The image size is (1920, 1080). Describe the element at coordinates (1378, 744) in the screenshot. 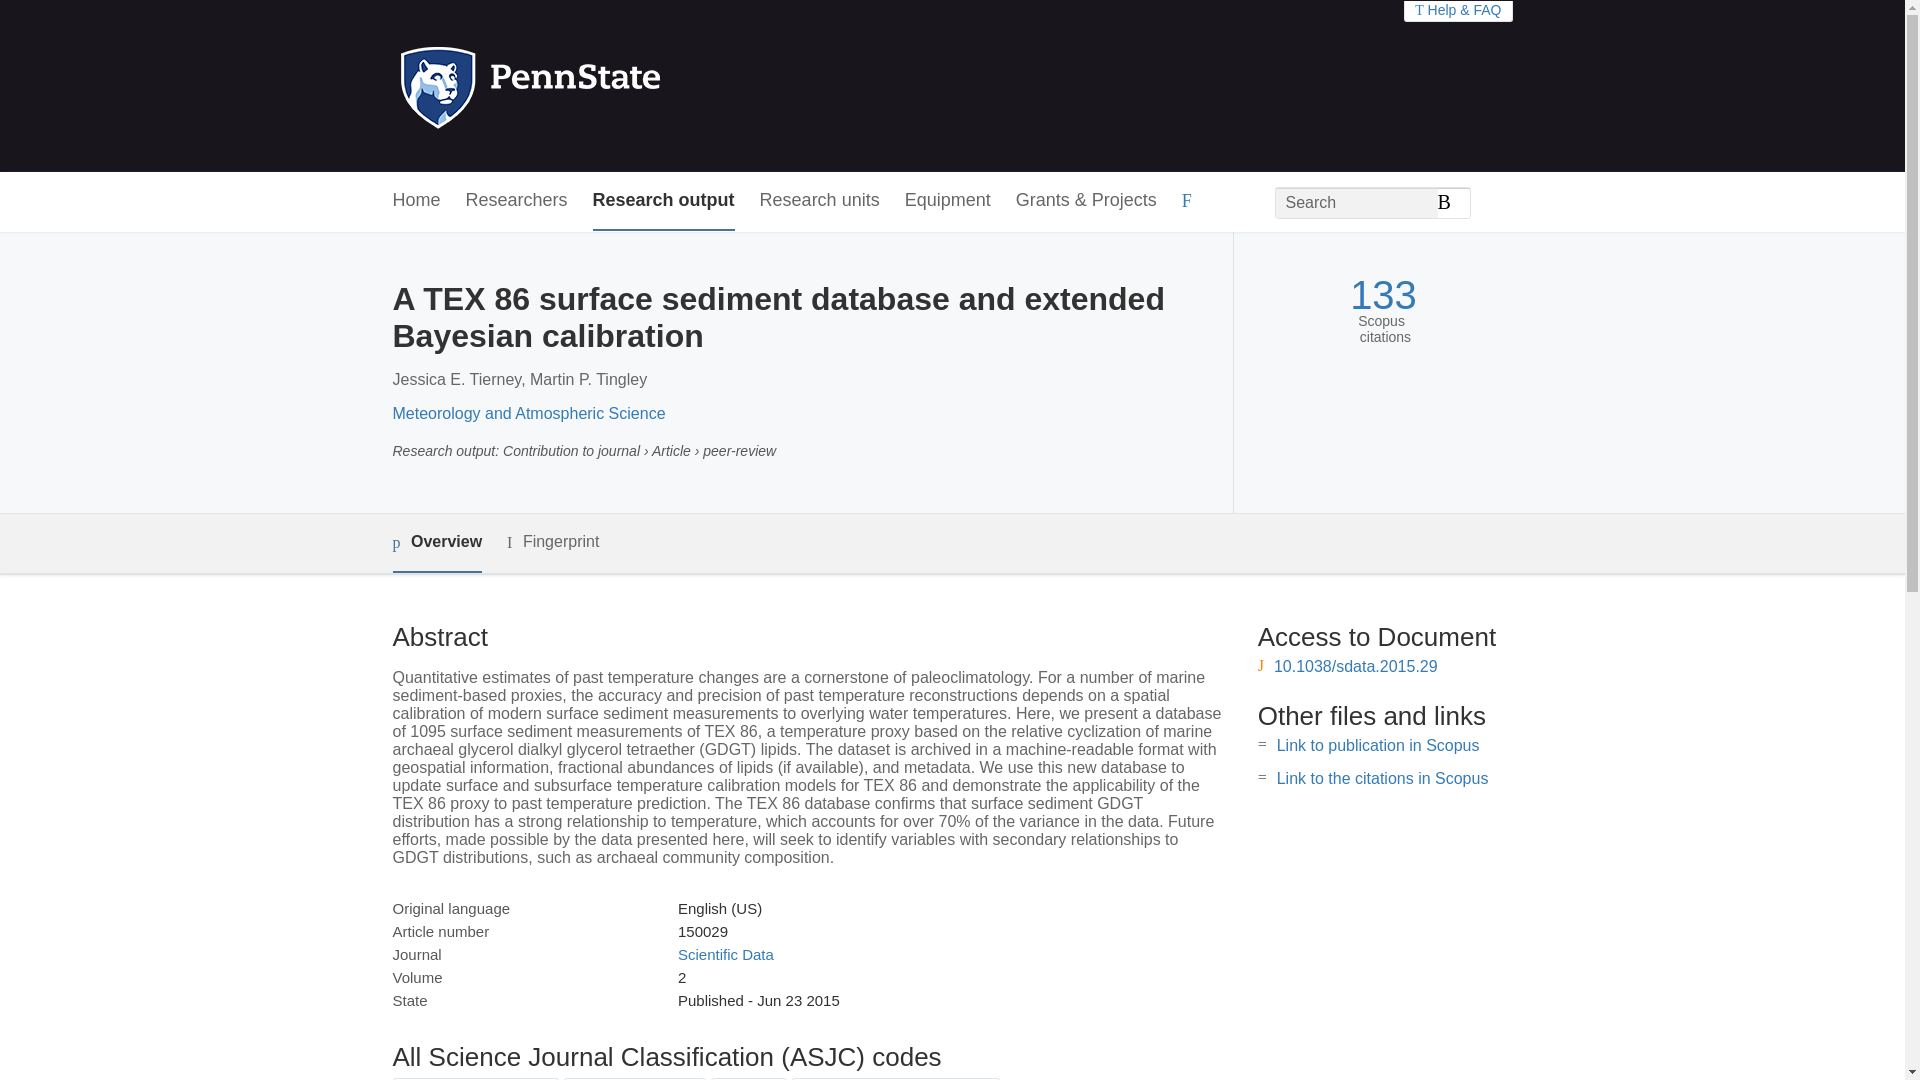

I see `Link to publication in Scopus` at that location.